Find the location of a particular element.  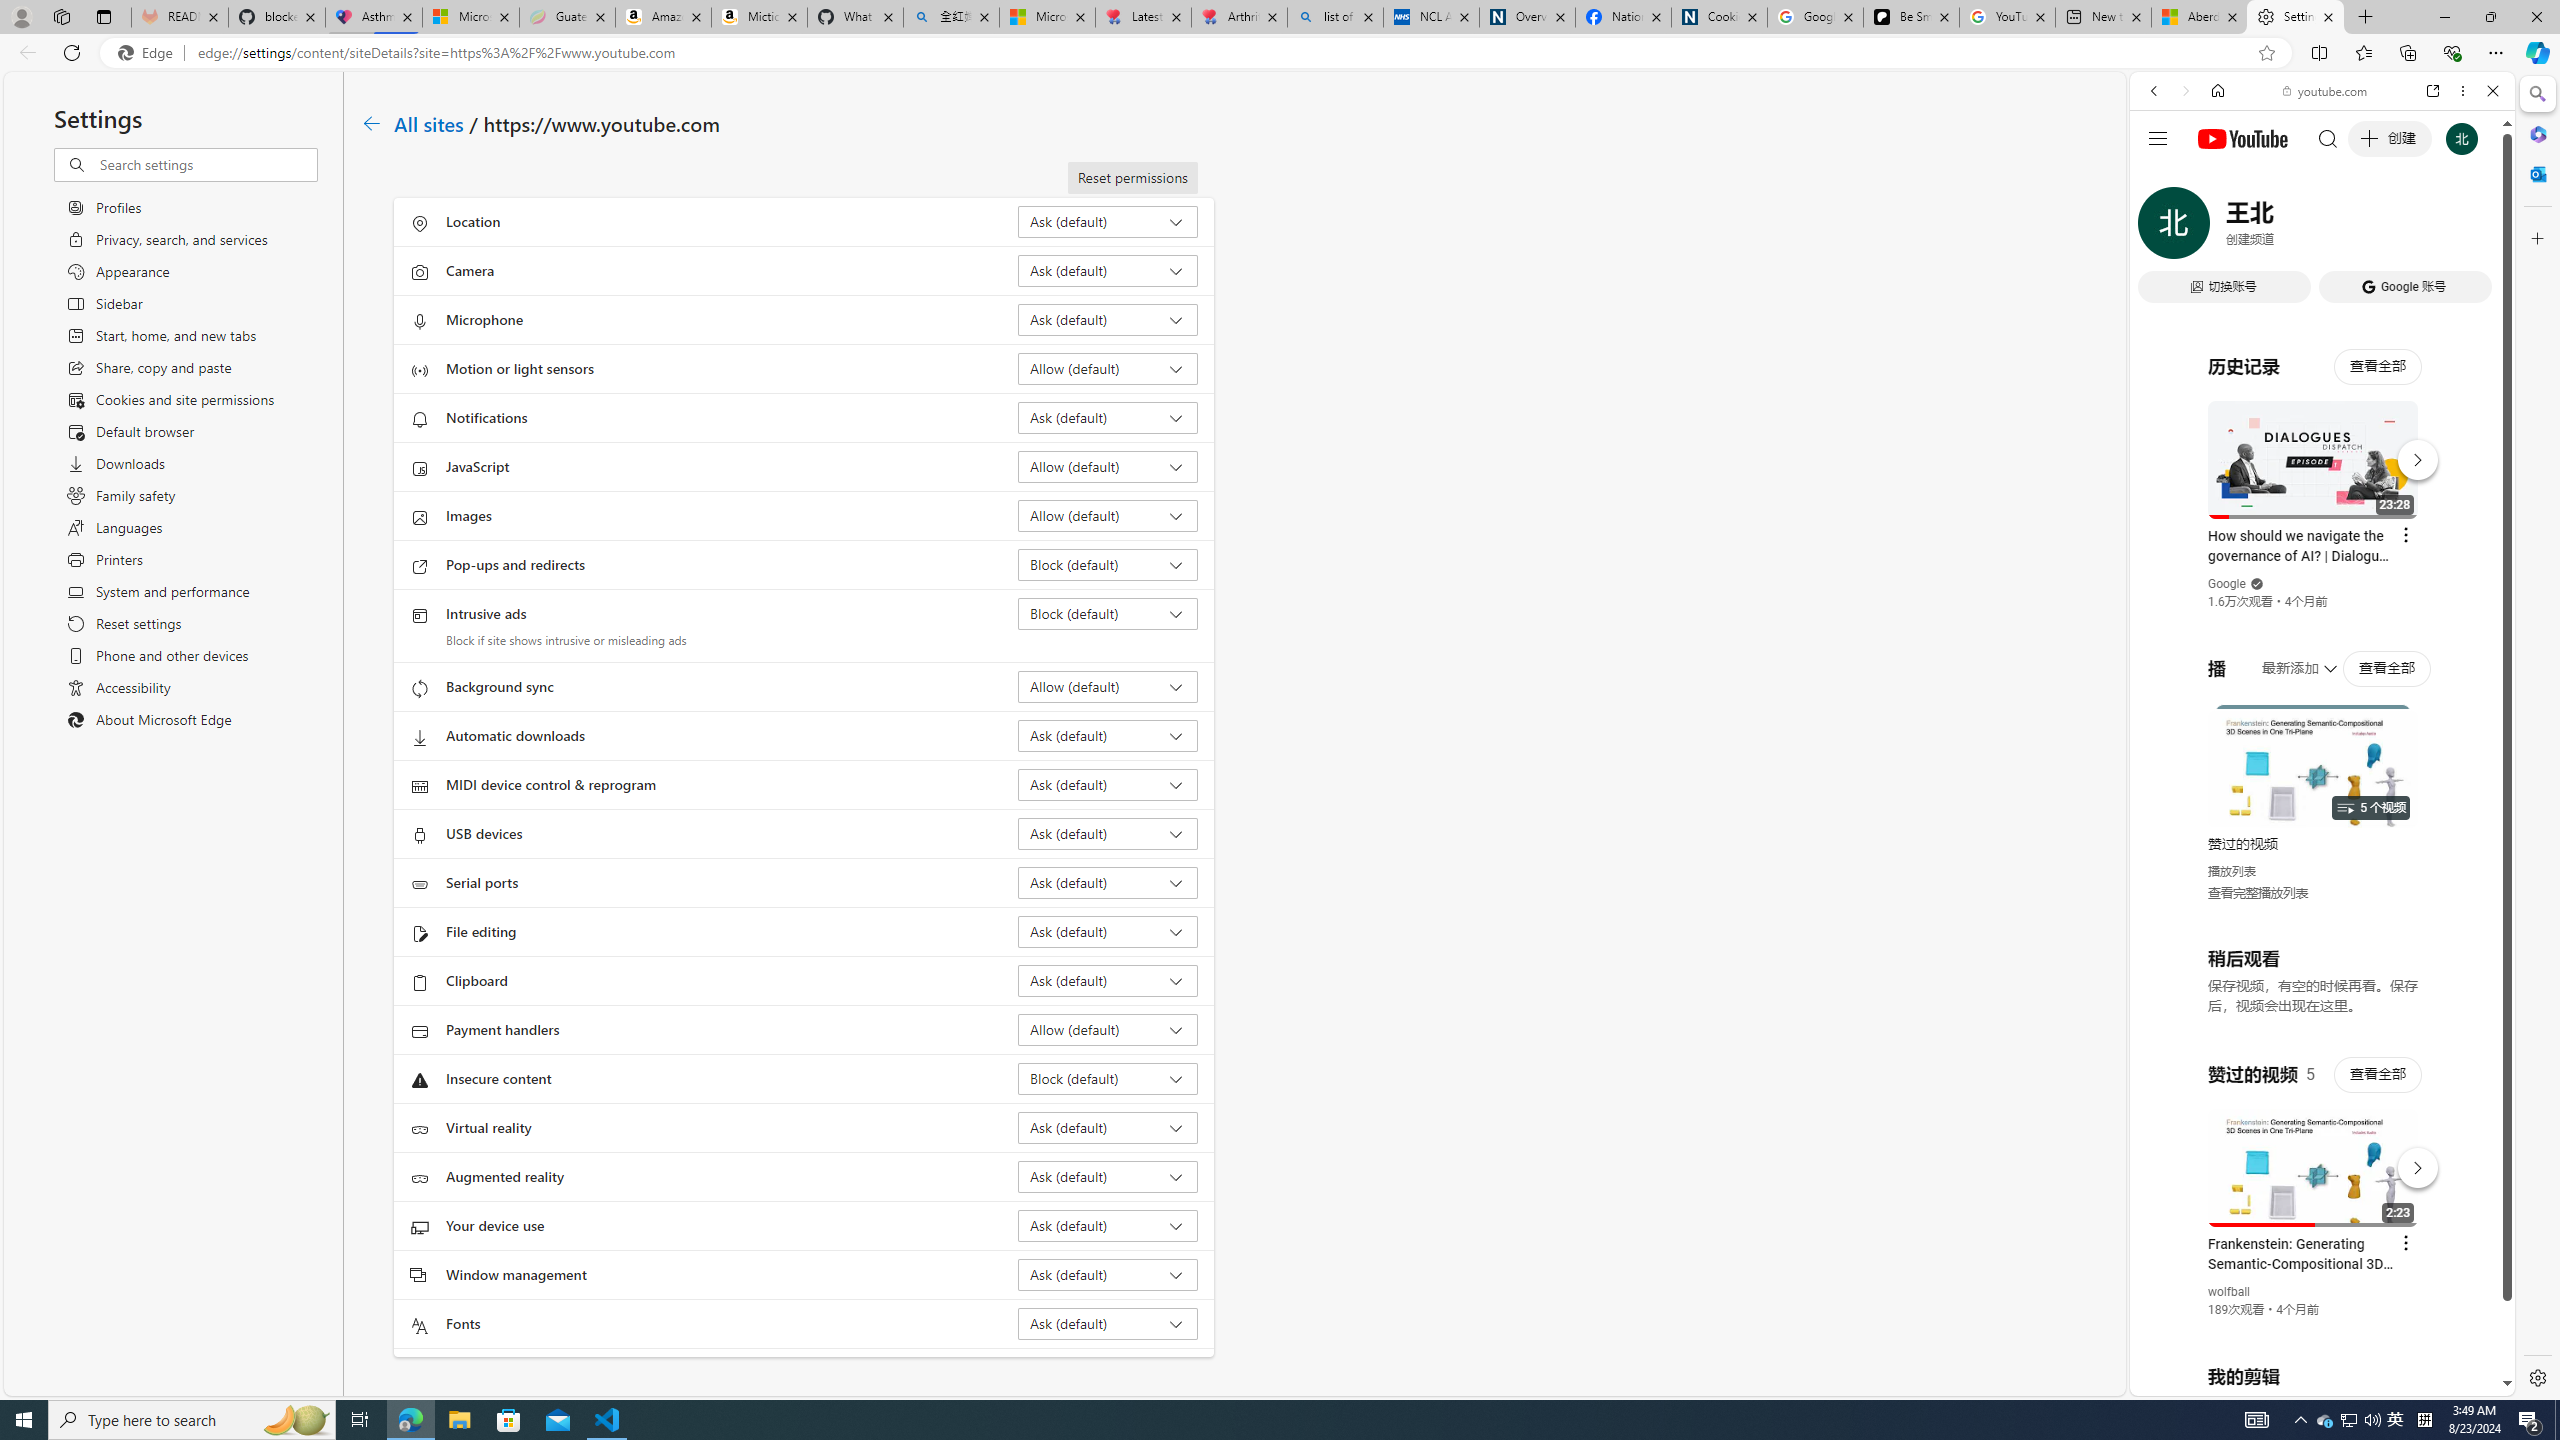

Insecure content Block (default) is located at coordinates (1108, 1078).